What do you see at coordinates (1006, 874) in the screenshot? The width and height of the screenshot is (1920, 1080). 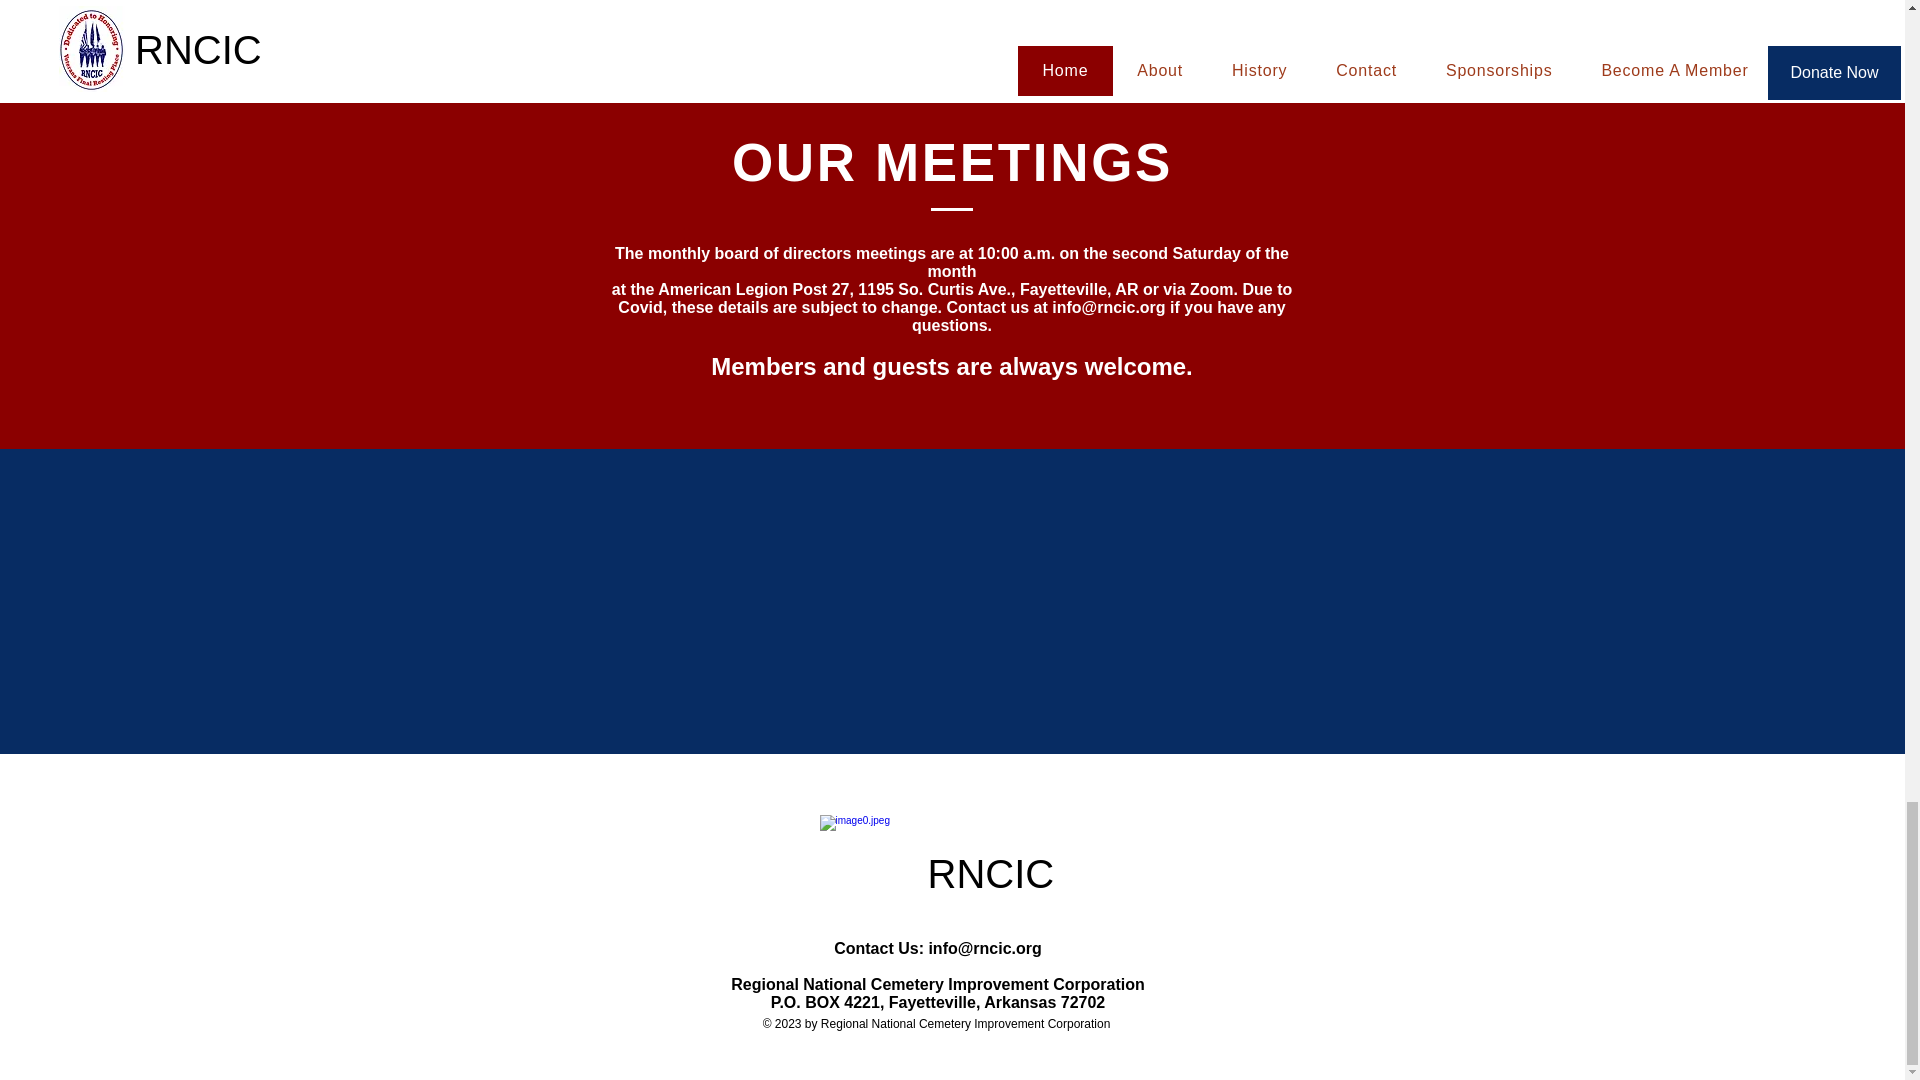 I see `RNCIC` at bounding box center [1006, 874].